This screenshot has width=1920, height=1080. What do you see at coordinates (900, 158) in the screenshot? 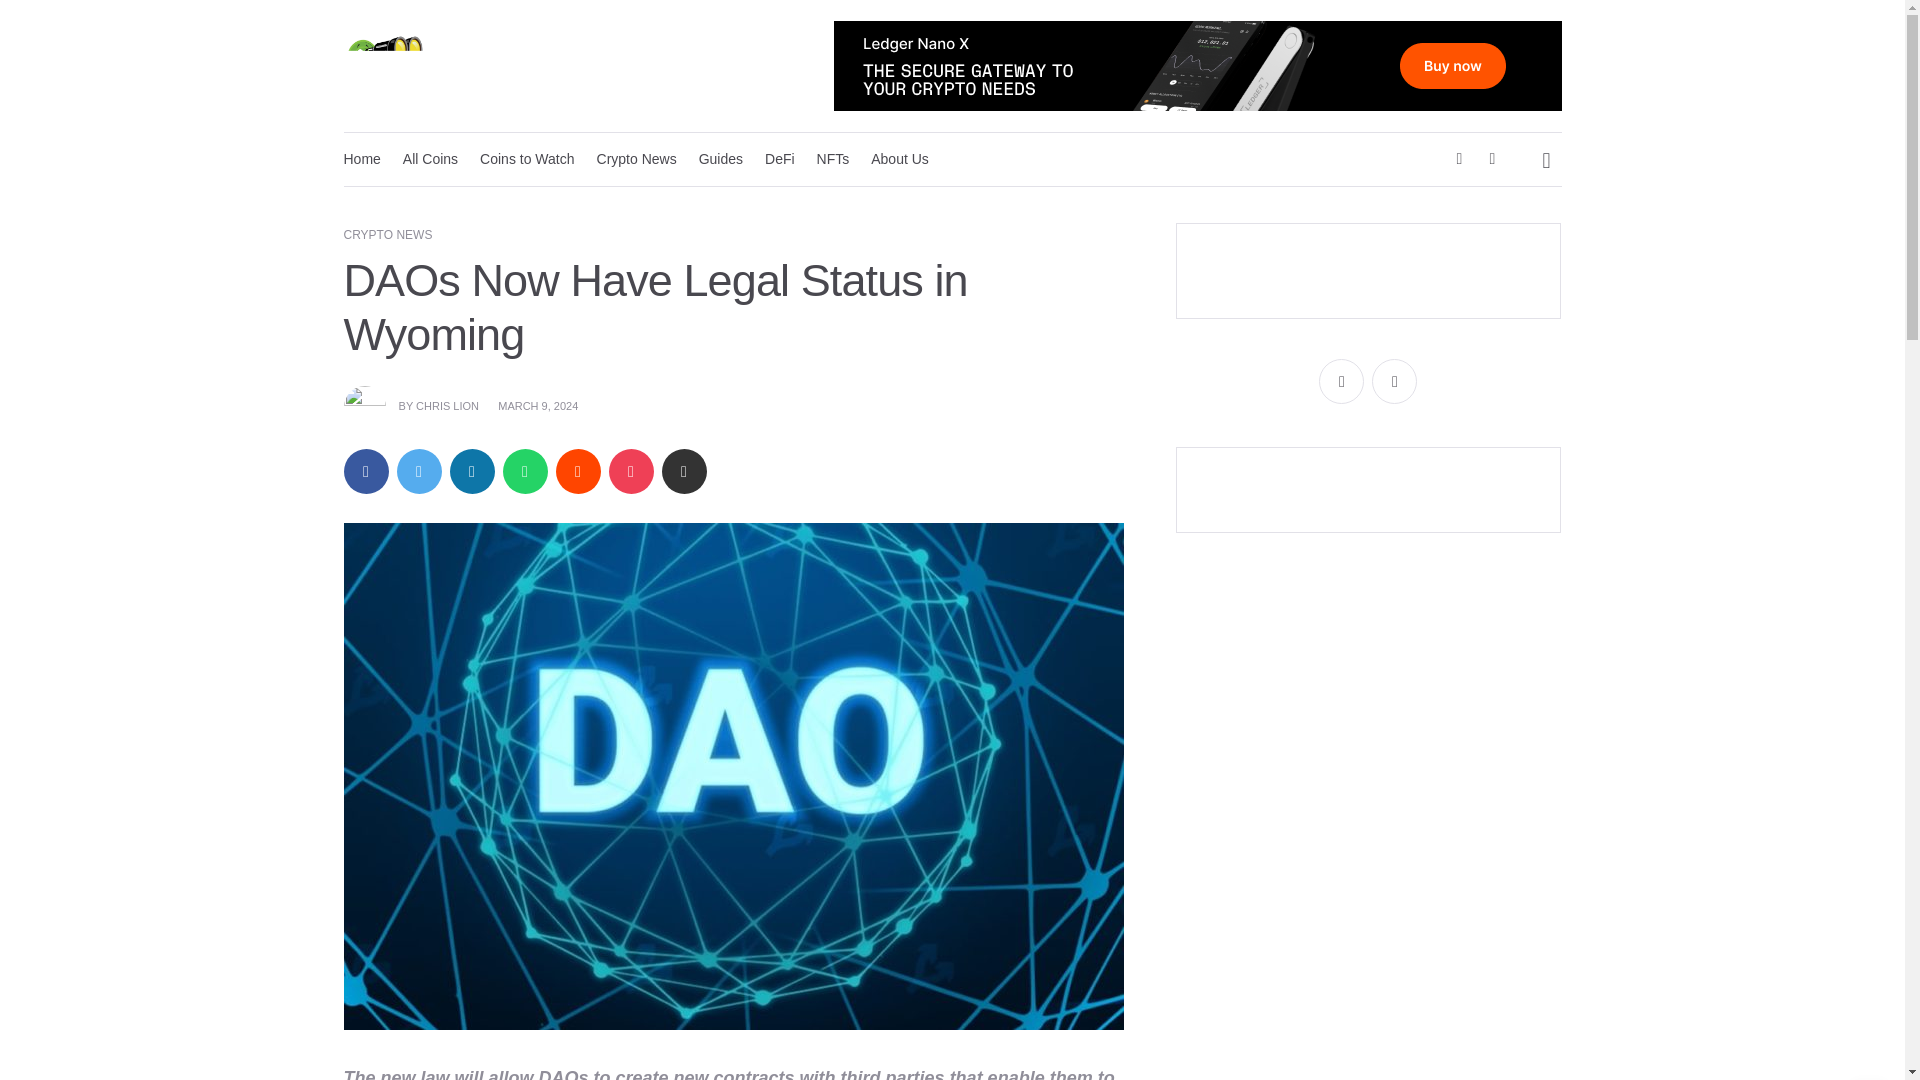
I see `About Us` at bounding box center [900, 158].